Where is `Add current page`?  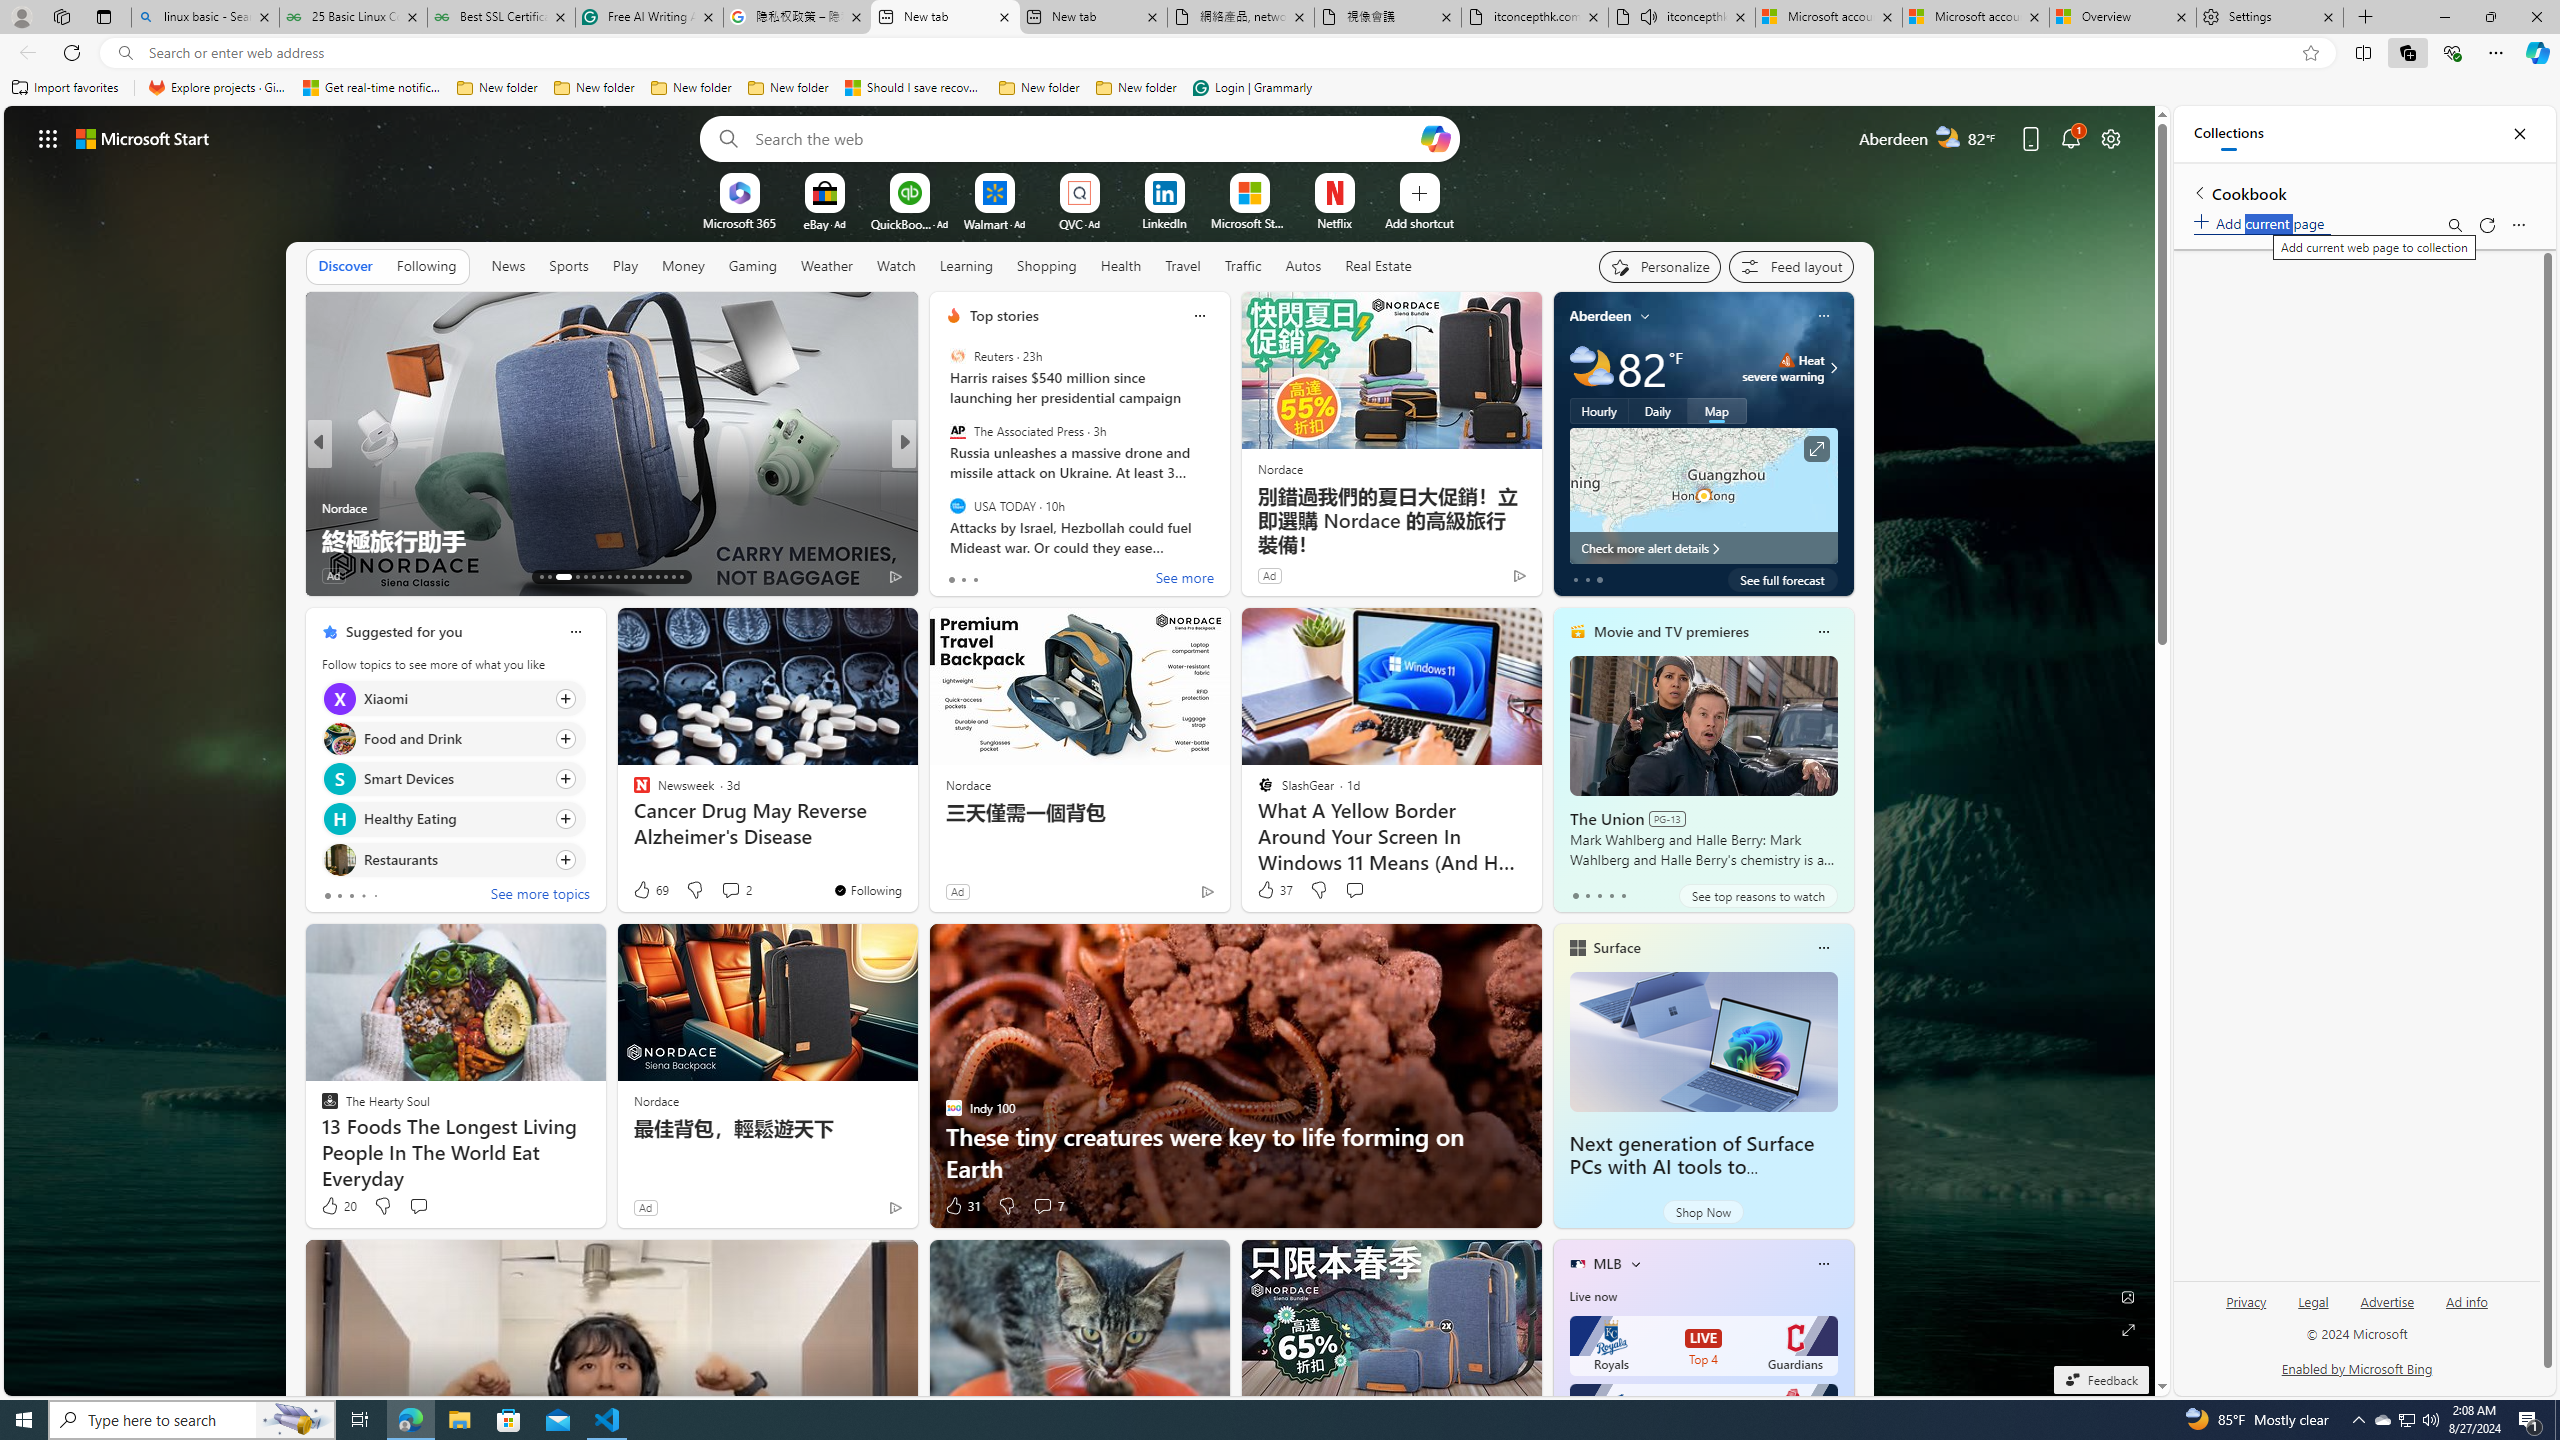 Add current page is located at coordinates (2262, 219).